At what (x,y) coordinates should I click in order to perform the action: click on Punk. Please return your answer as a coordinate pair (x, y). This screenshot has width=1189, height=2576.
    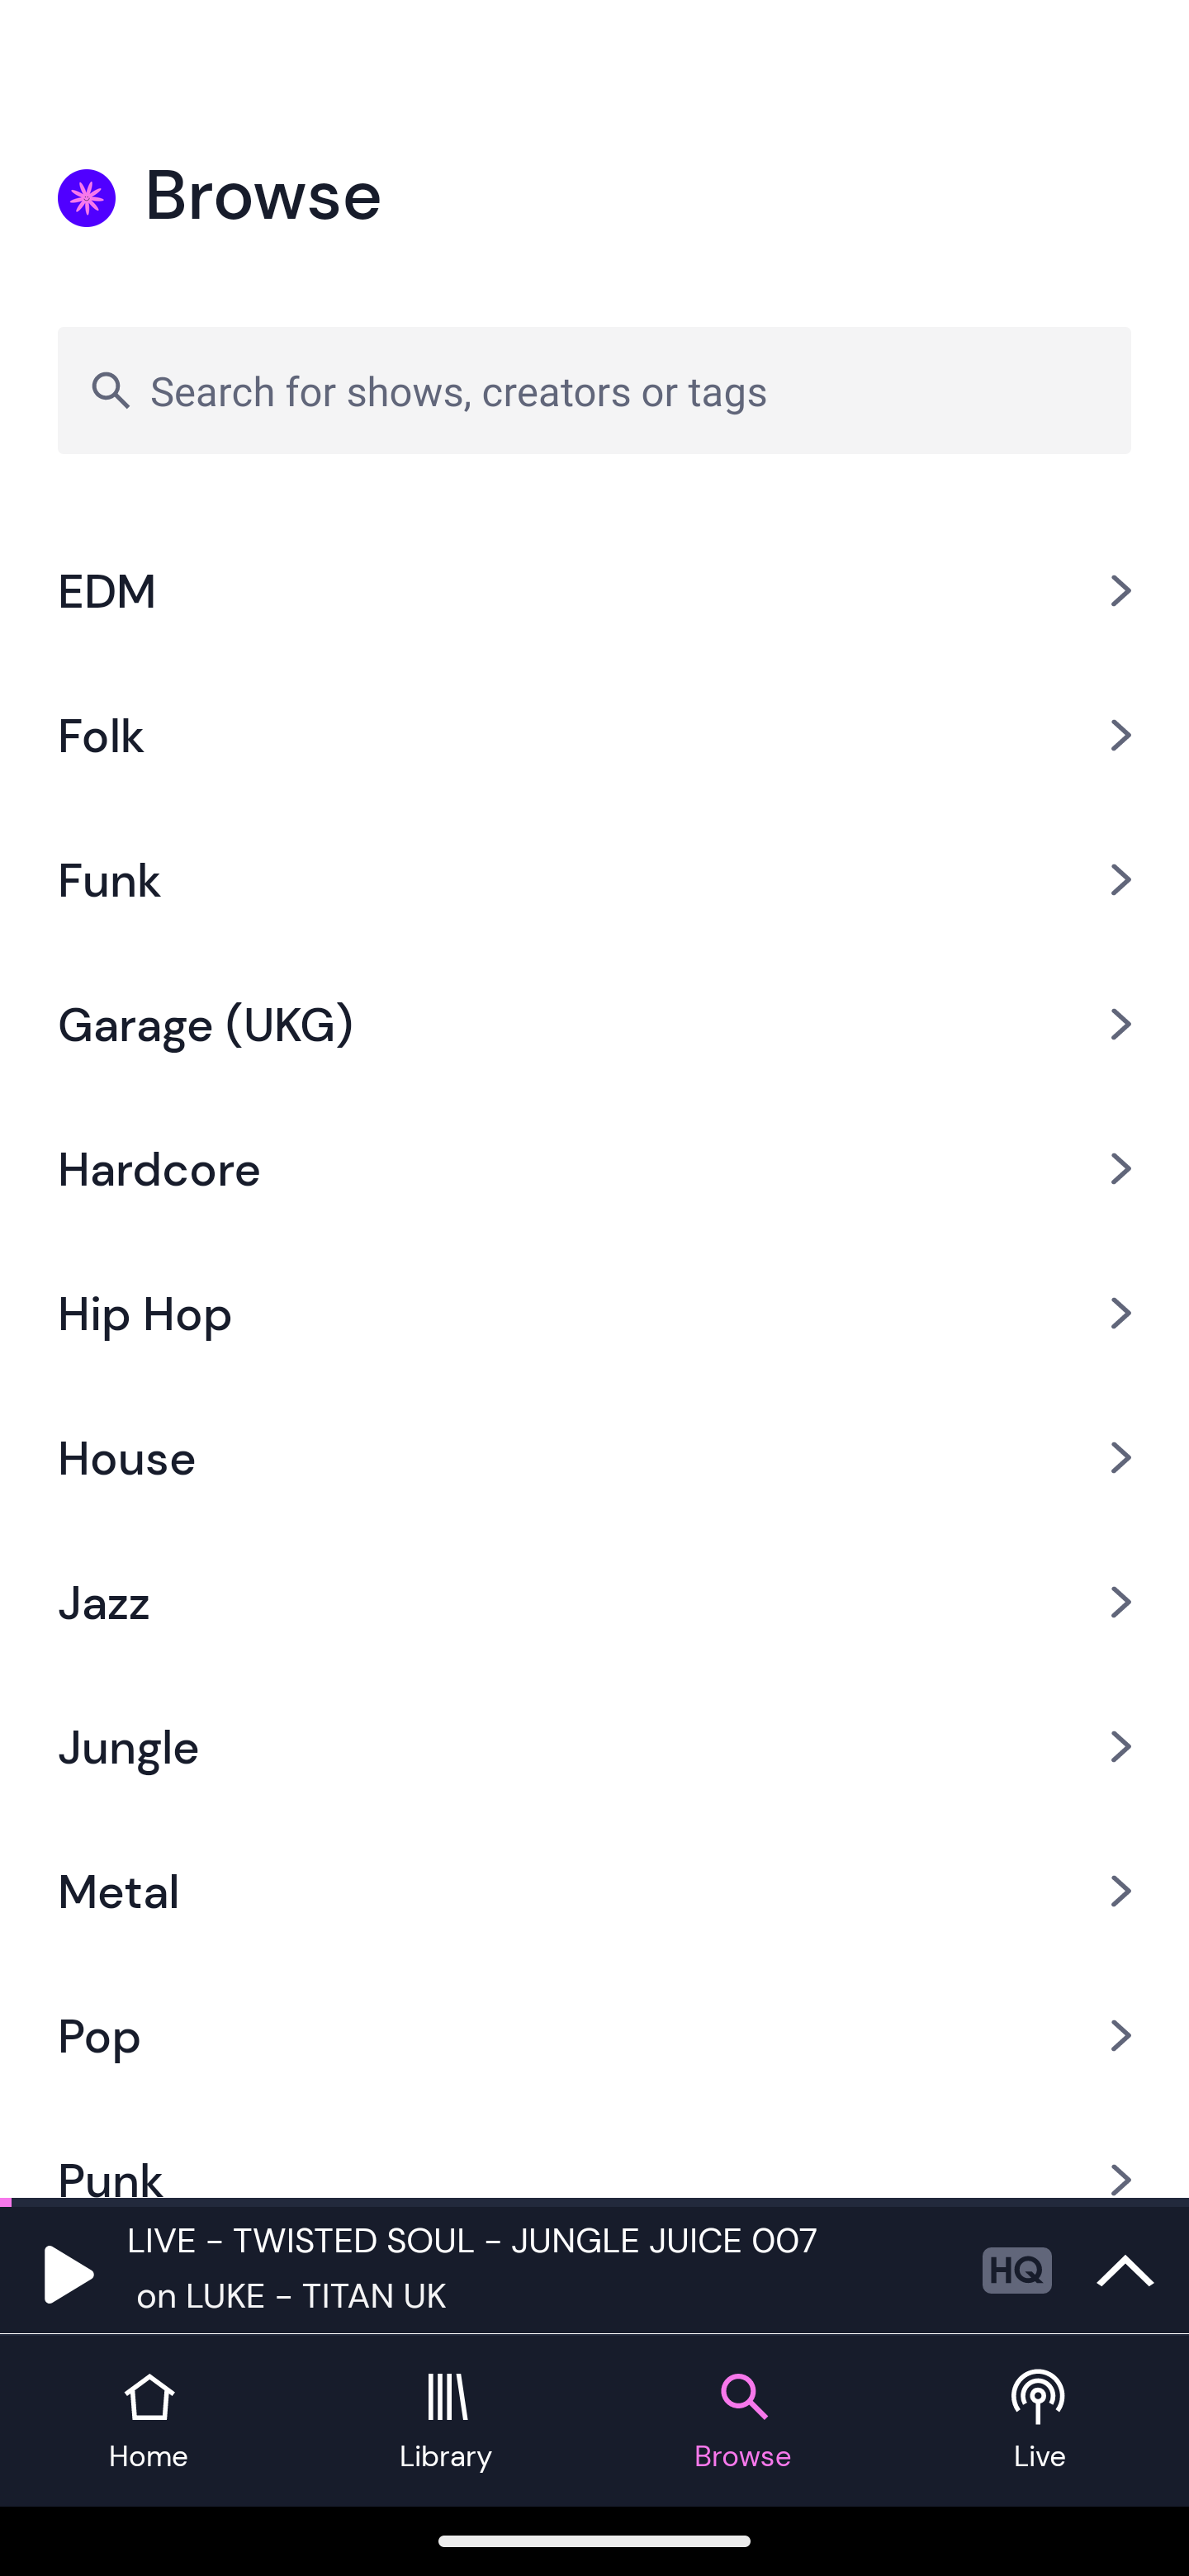
    Looking at the image, I should click on (594, 2152).